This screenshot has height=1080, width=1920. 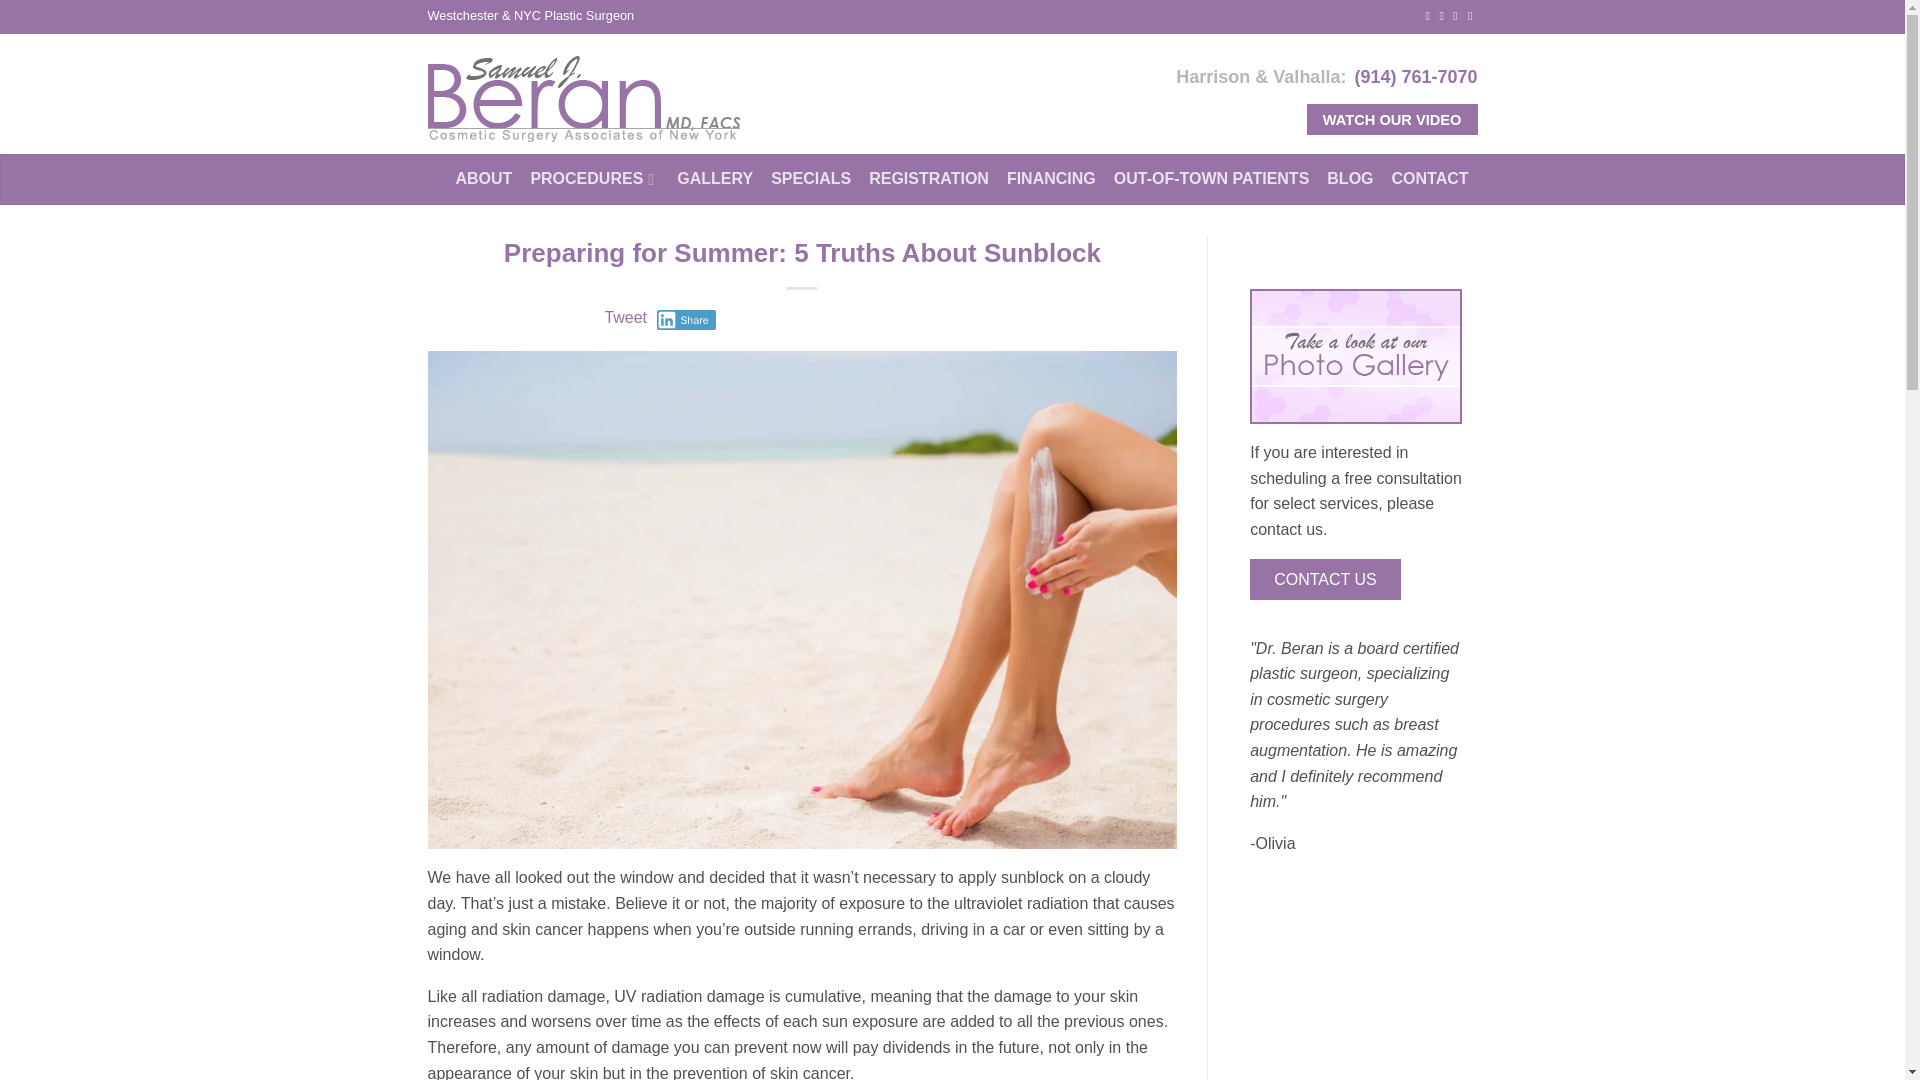 What do you see at coordinates (639, 98) in the screenshot?
I see `Dr. Samuel Beran` at bounding box center [639, 98].